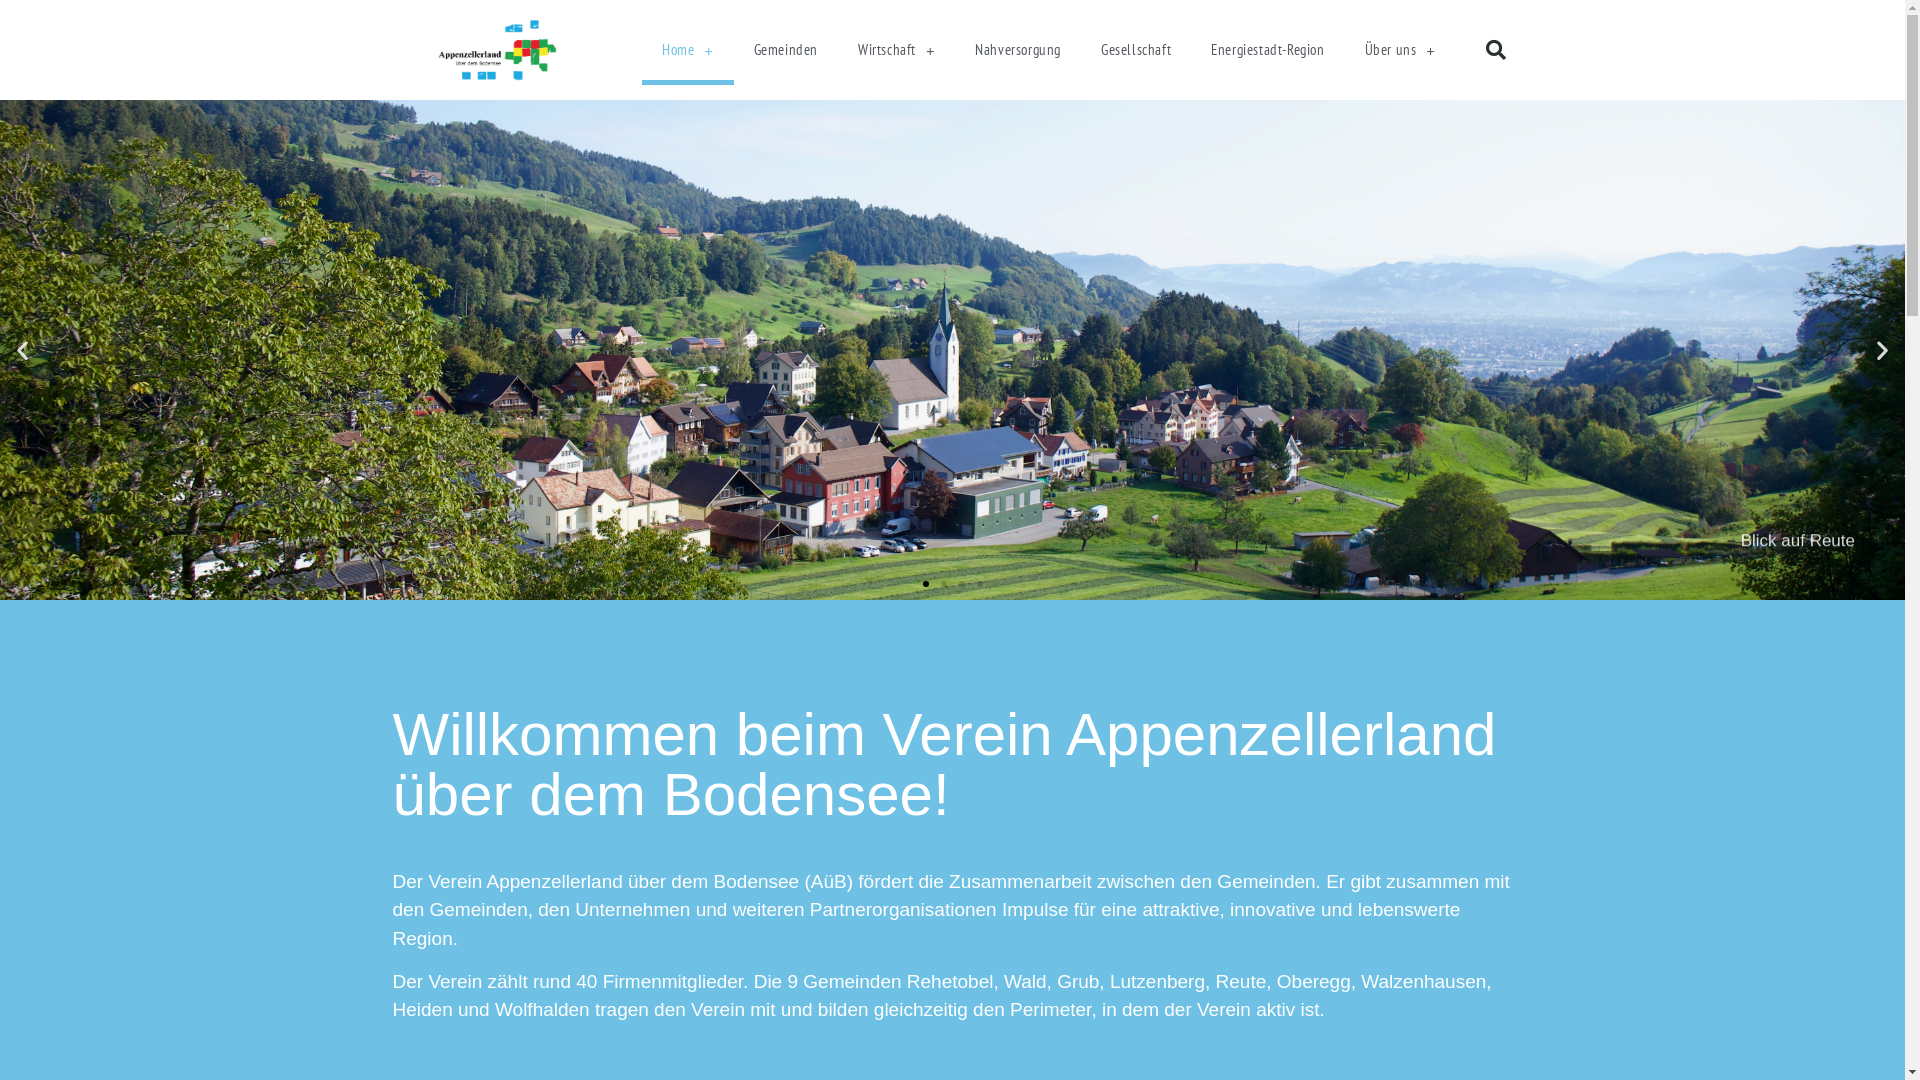 This screenshot has width=1920, height=1080. I want to click on Home, so click(688, 50).